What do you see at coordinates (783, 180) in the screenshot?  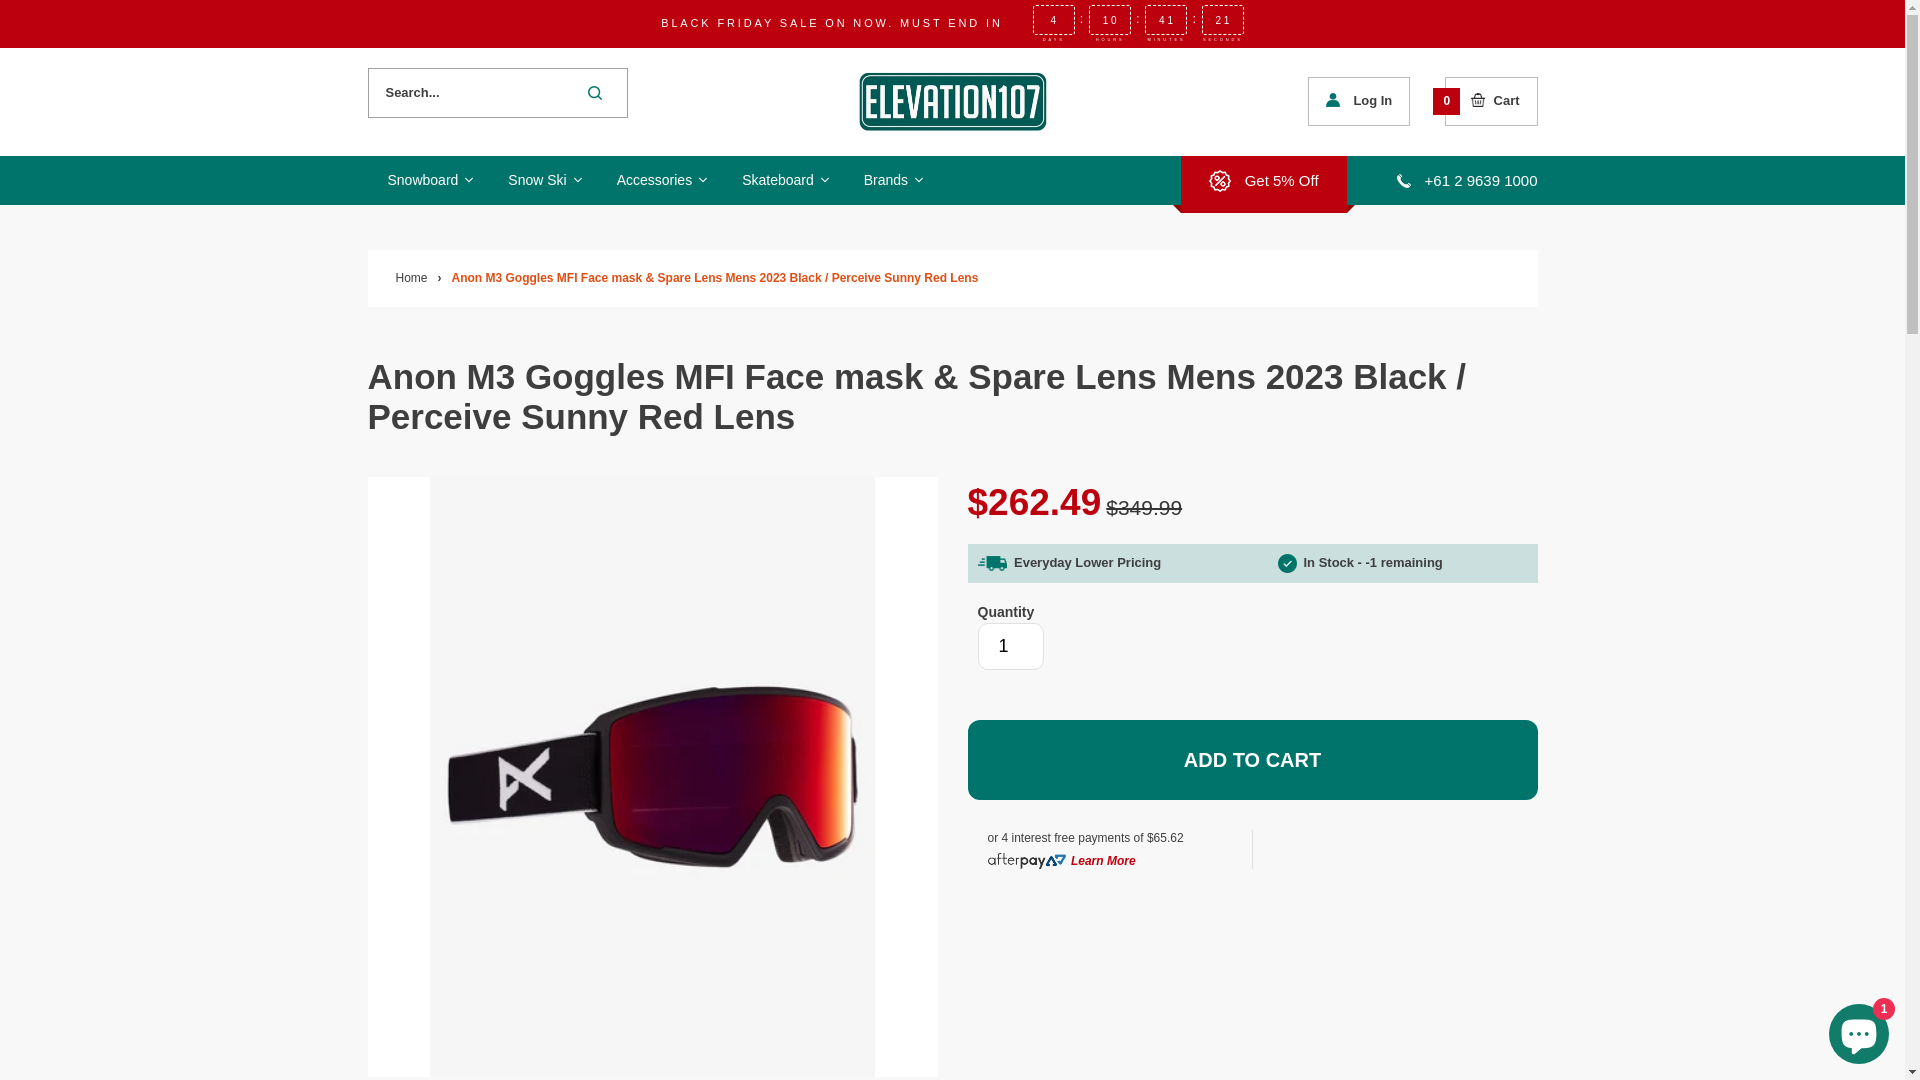 I see `Skateboard` at bounding box center [783, 180].